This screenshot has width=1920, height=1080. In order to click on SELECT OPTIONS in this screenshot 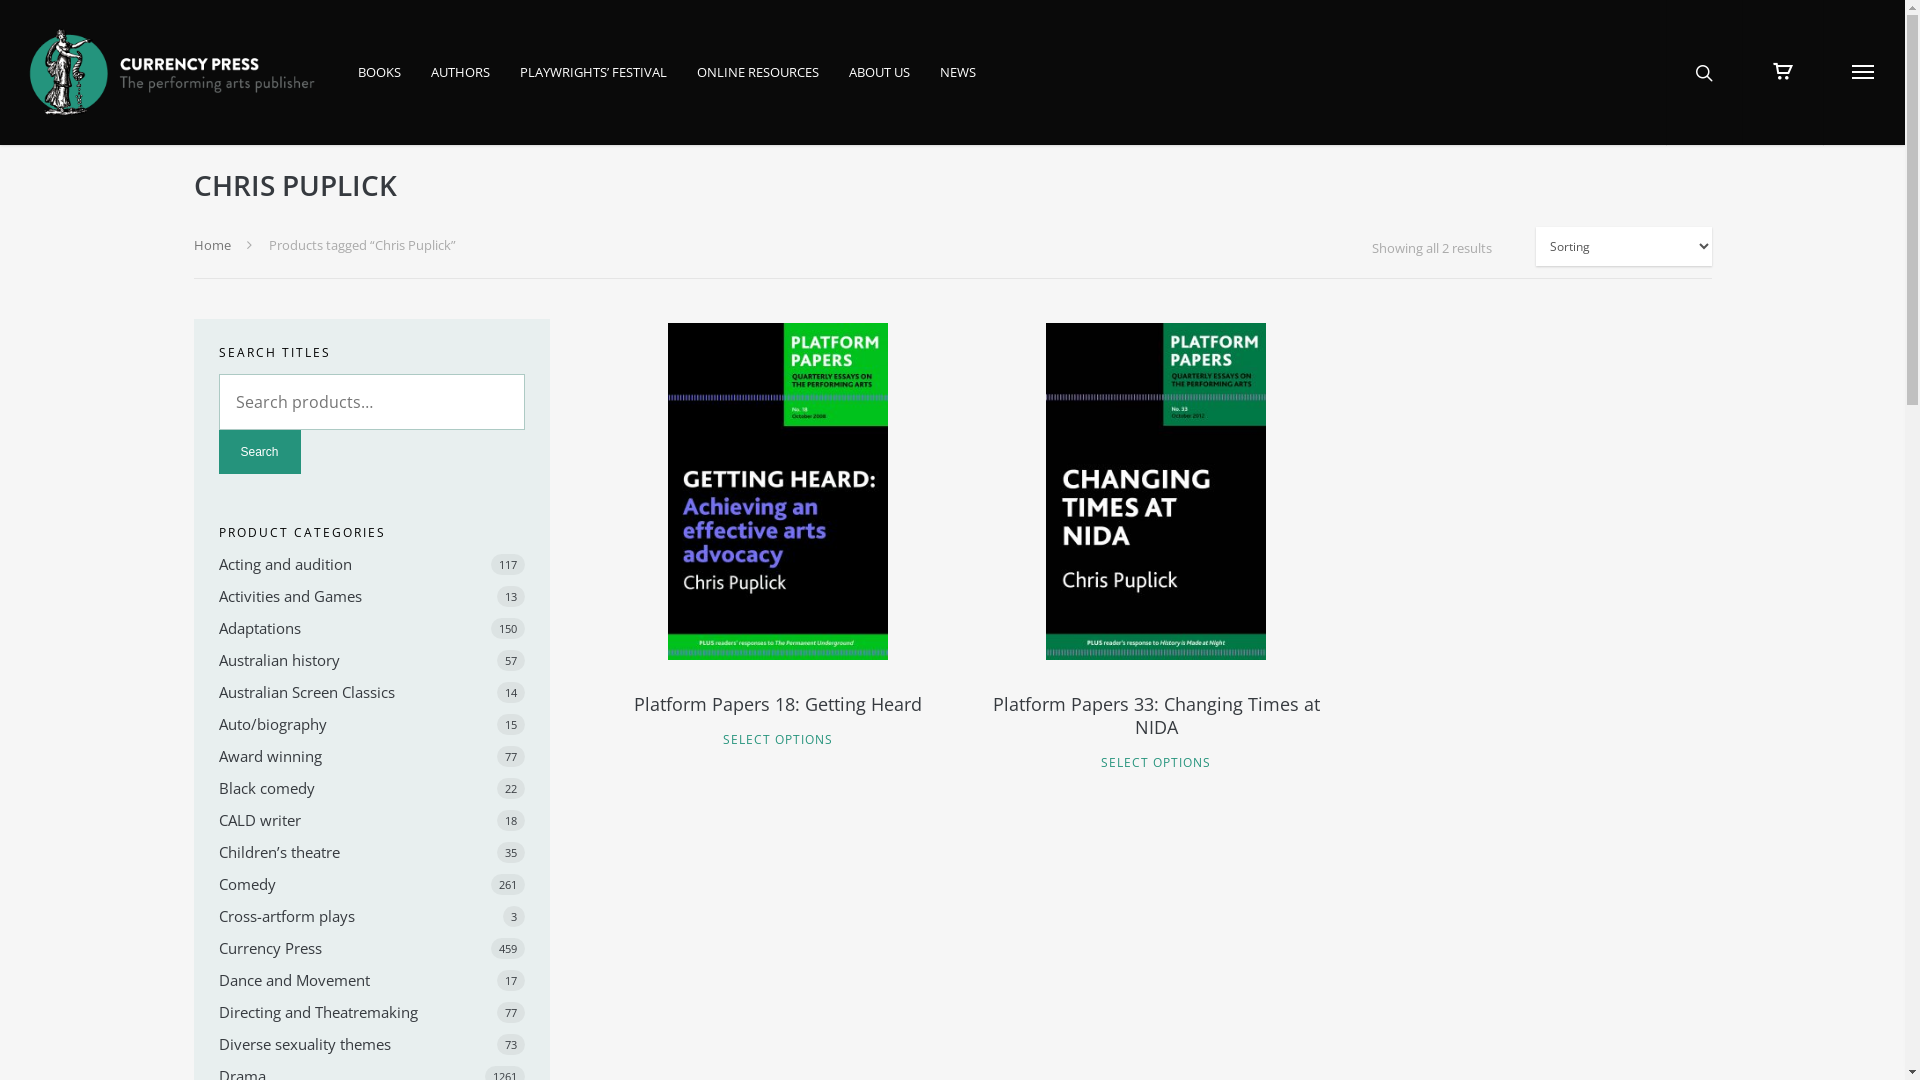, I will do `click(1156, 762)`.